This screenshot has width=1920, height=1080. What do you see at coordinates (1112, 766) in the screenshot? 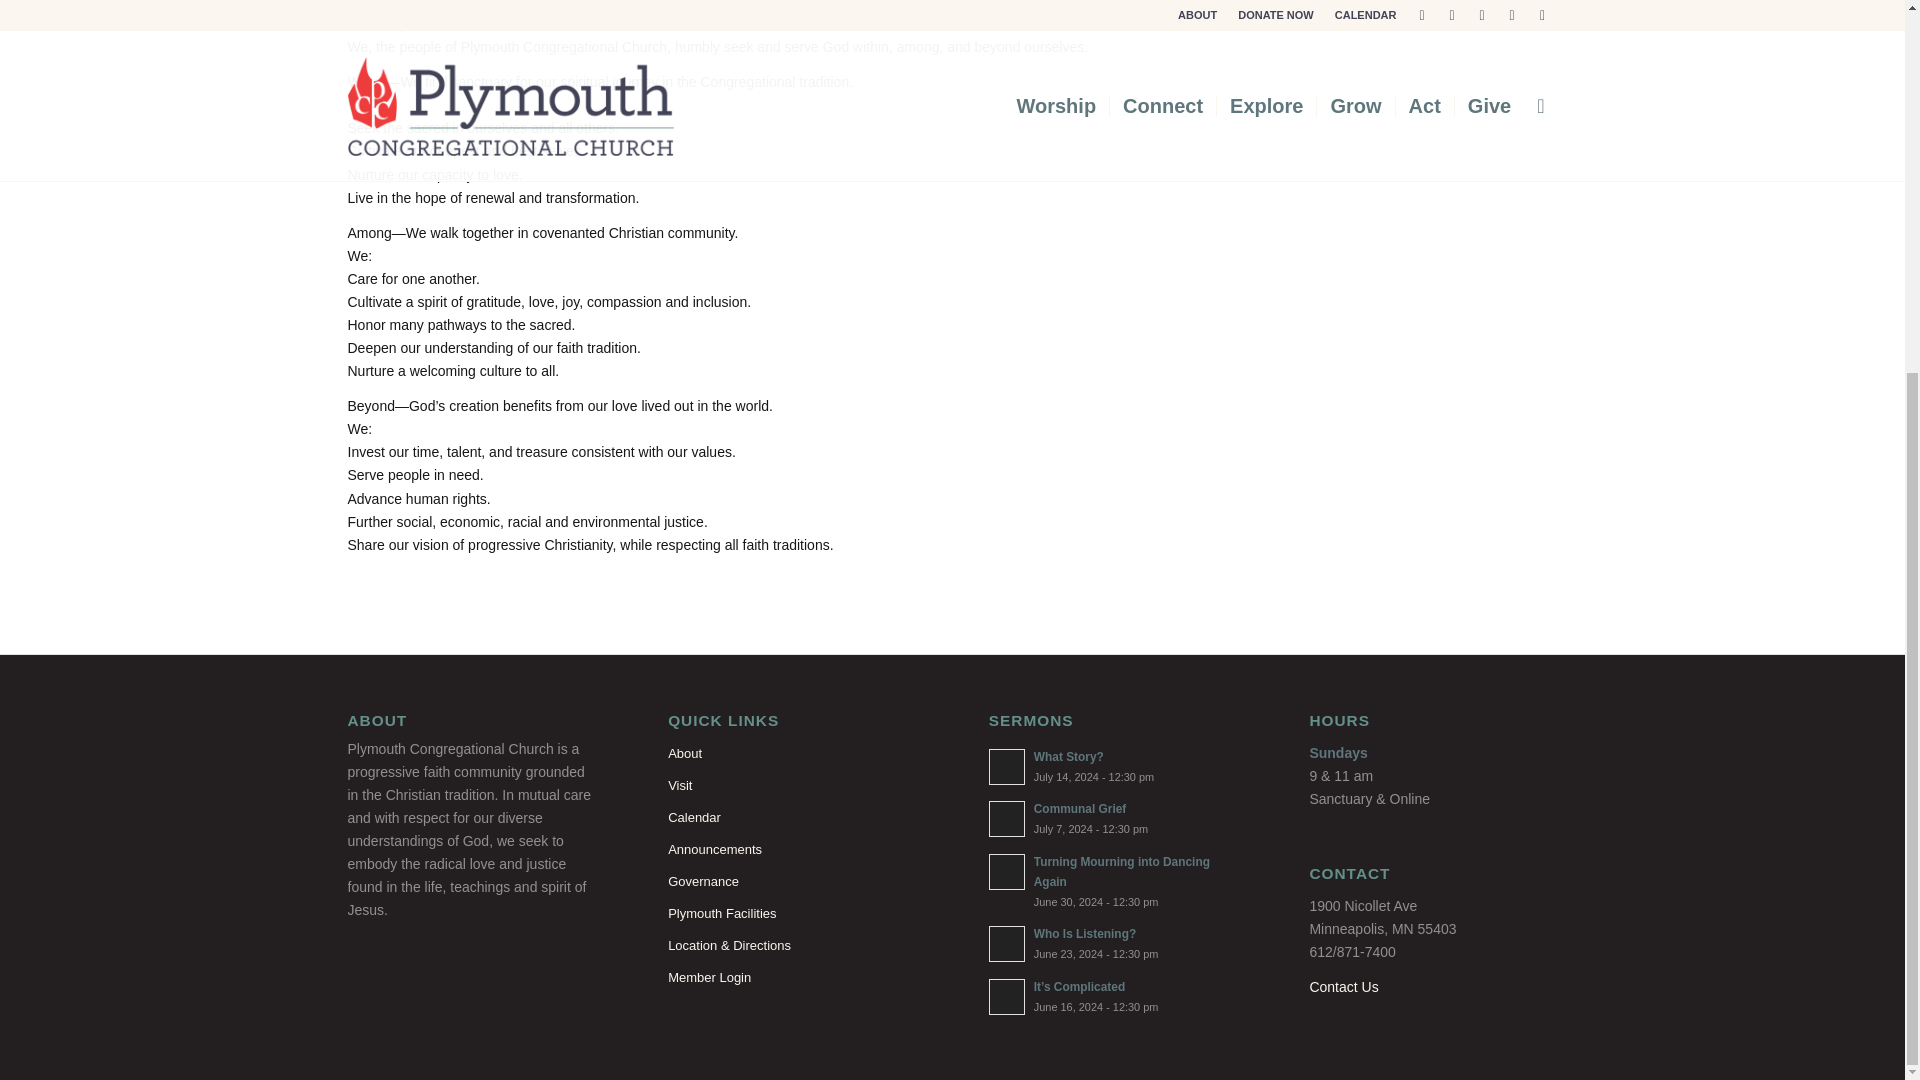
I see `Announcements` at bounding box center [1112, 766].